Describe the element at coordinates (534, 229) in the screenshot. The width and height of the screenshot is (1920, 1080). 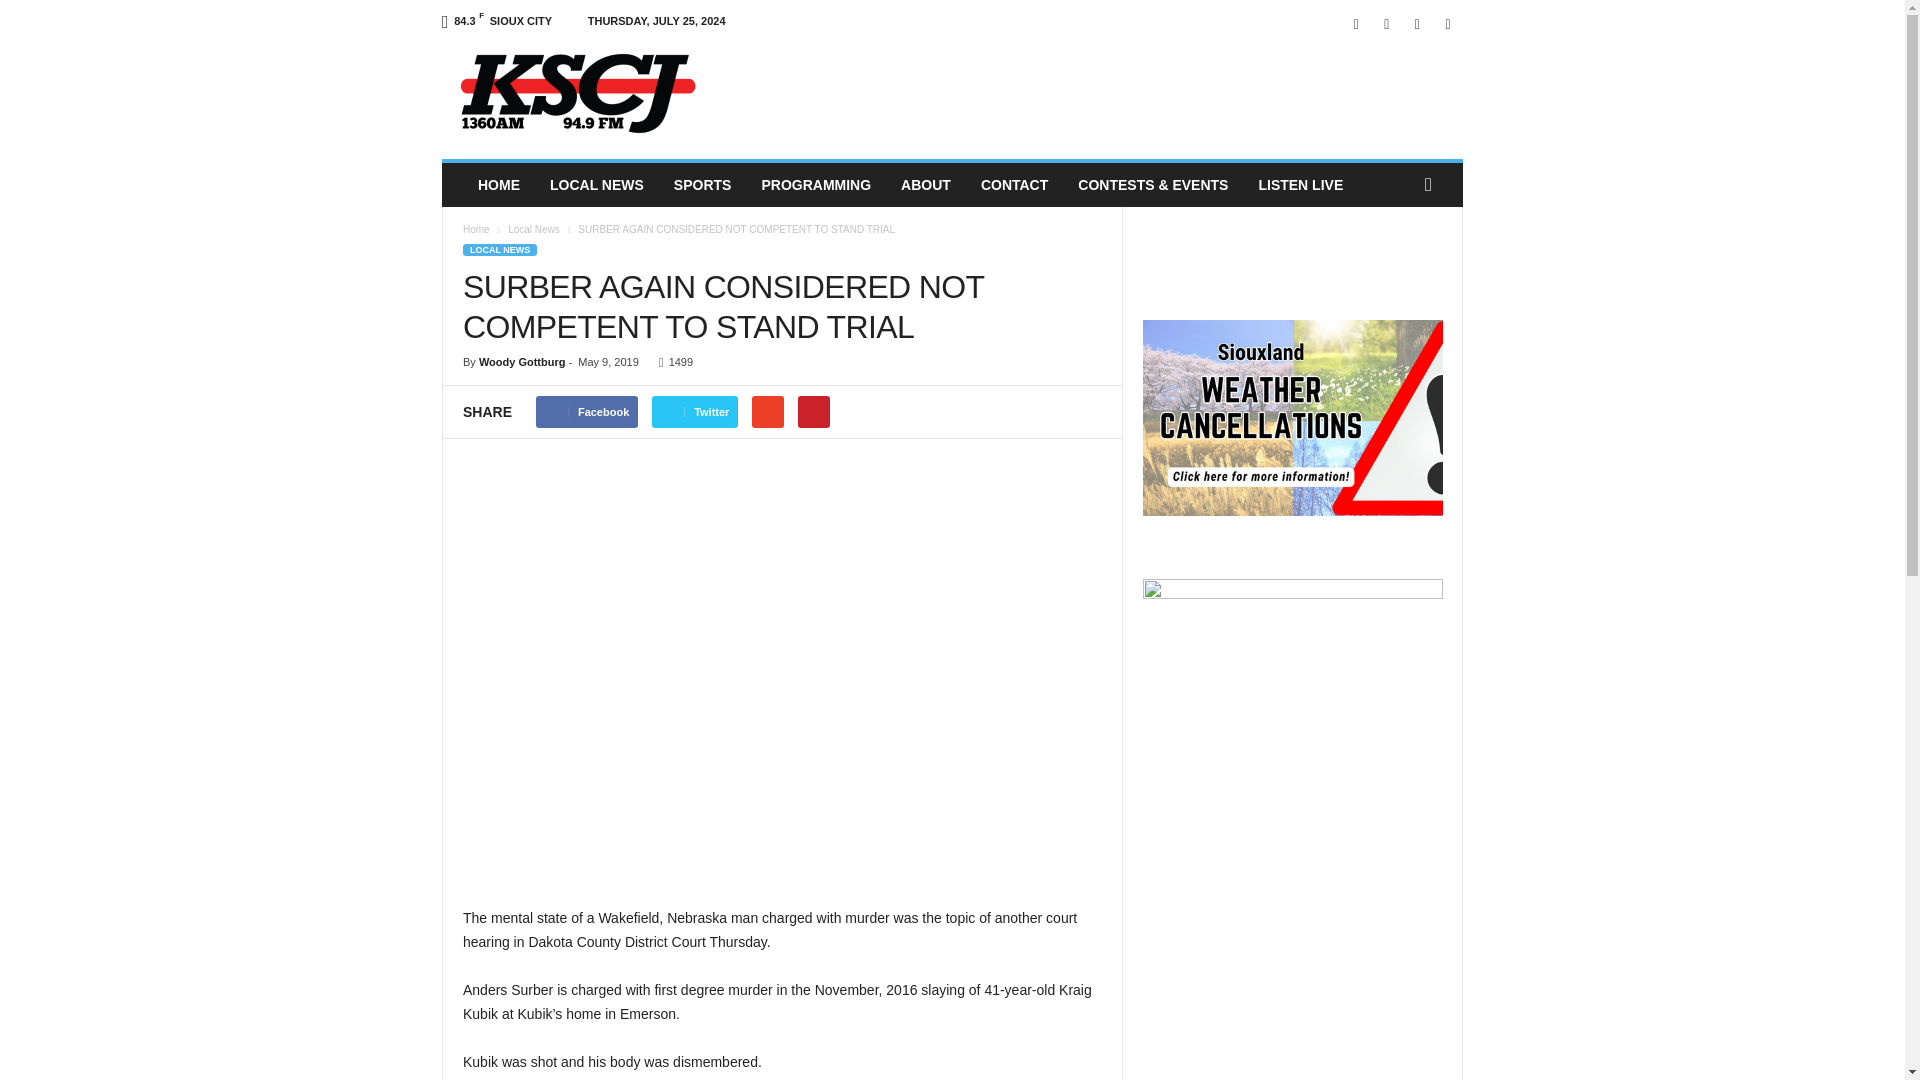
I see `View all posts in Local News` at that location.